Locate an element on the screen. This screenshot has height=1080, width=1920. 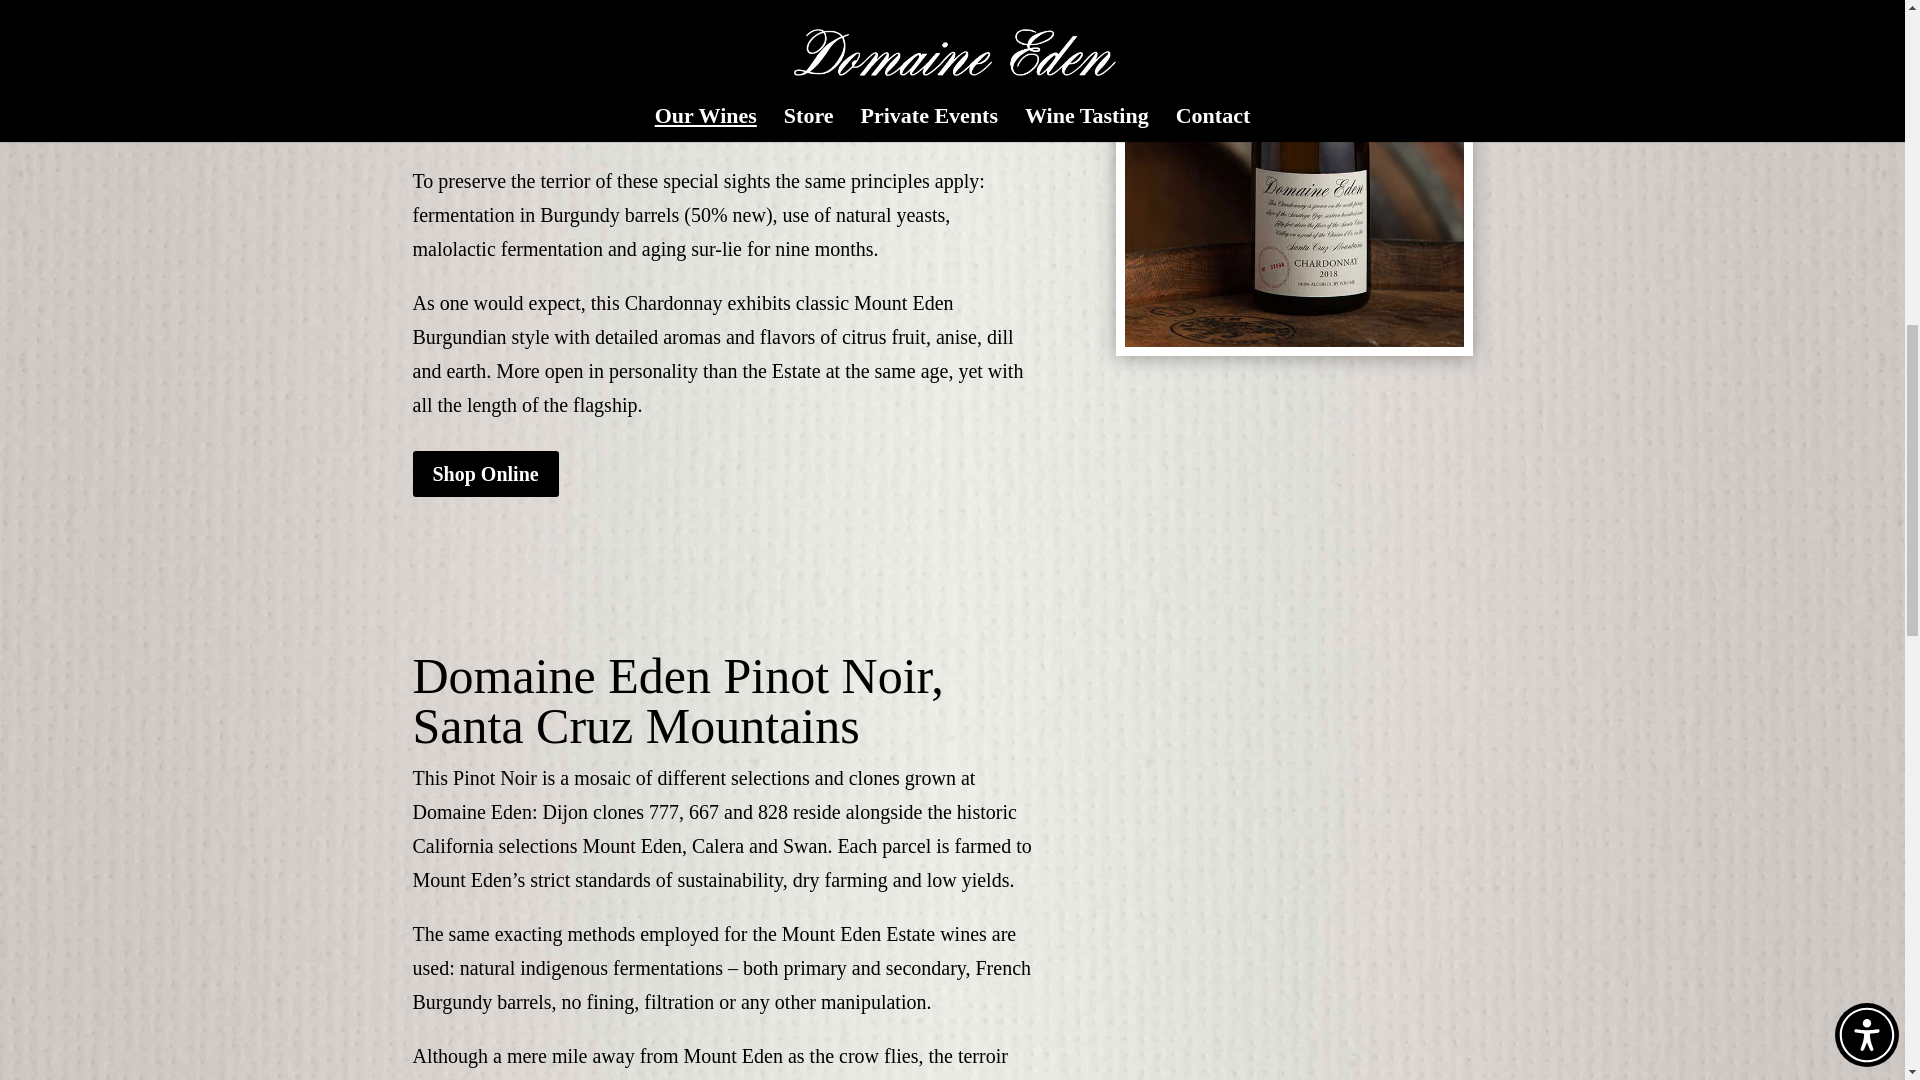
Domaine-Chardonnay-Bottle-Shot-web-ready is located at coordinates (1294, 173).